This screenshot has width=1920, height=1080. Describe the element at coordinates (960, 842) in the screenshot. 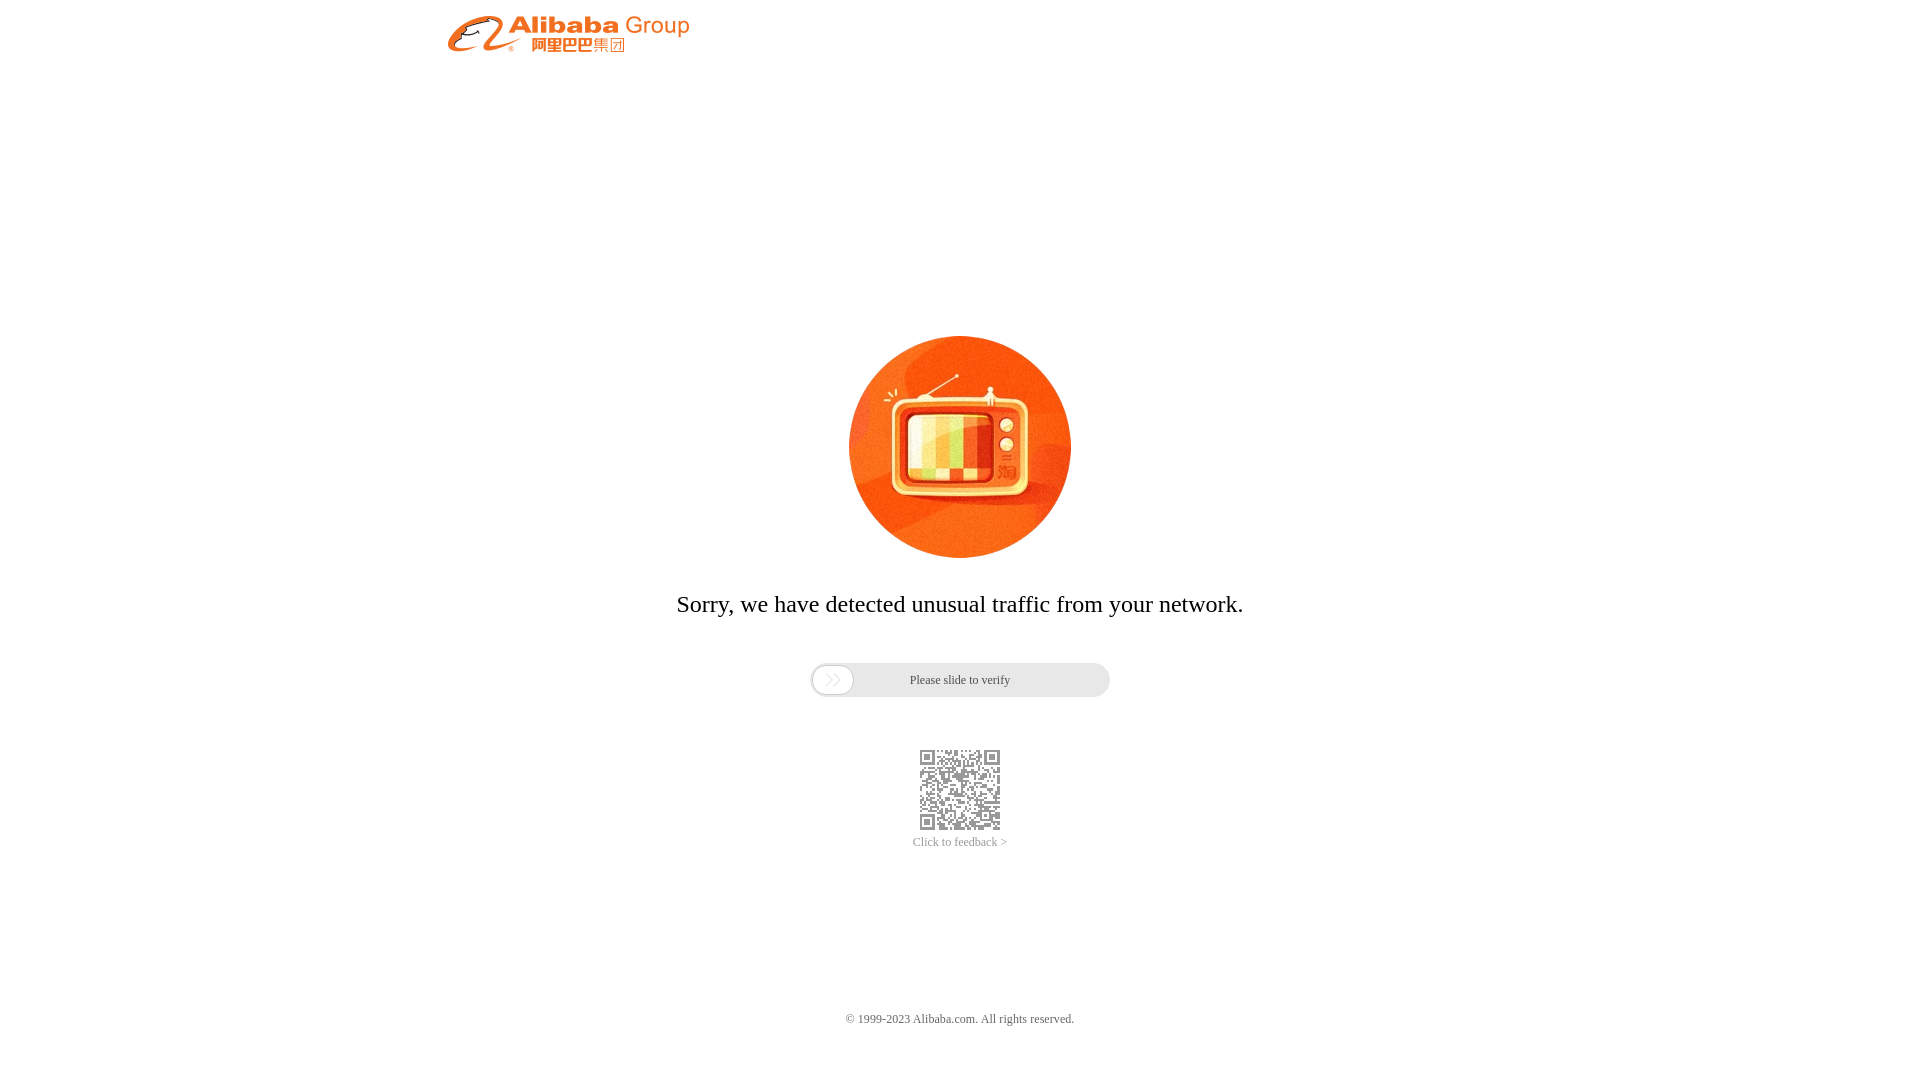

I see `Click to feedback >` at that location.